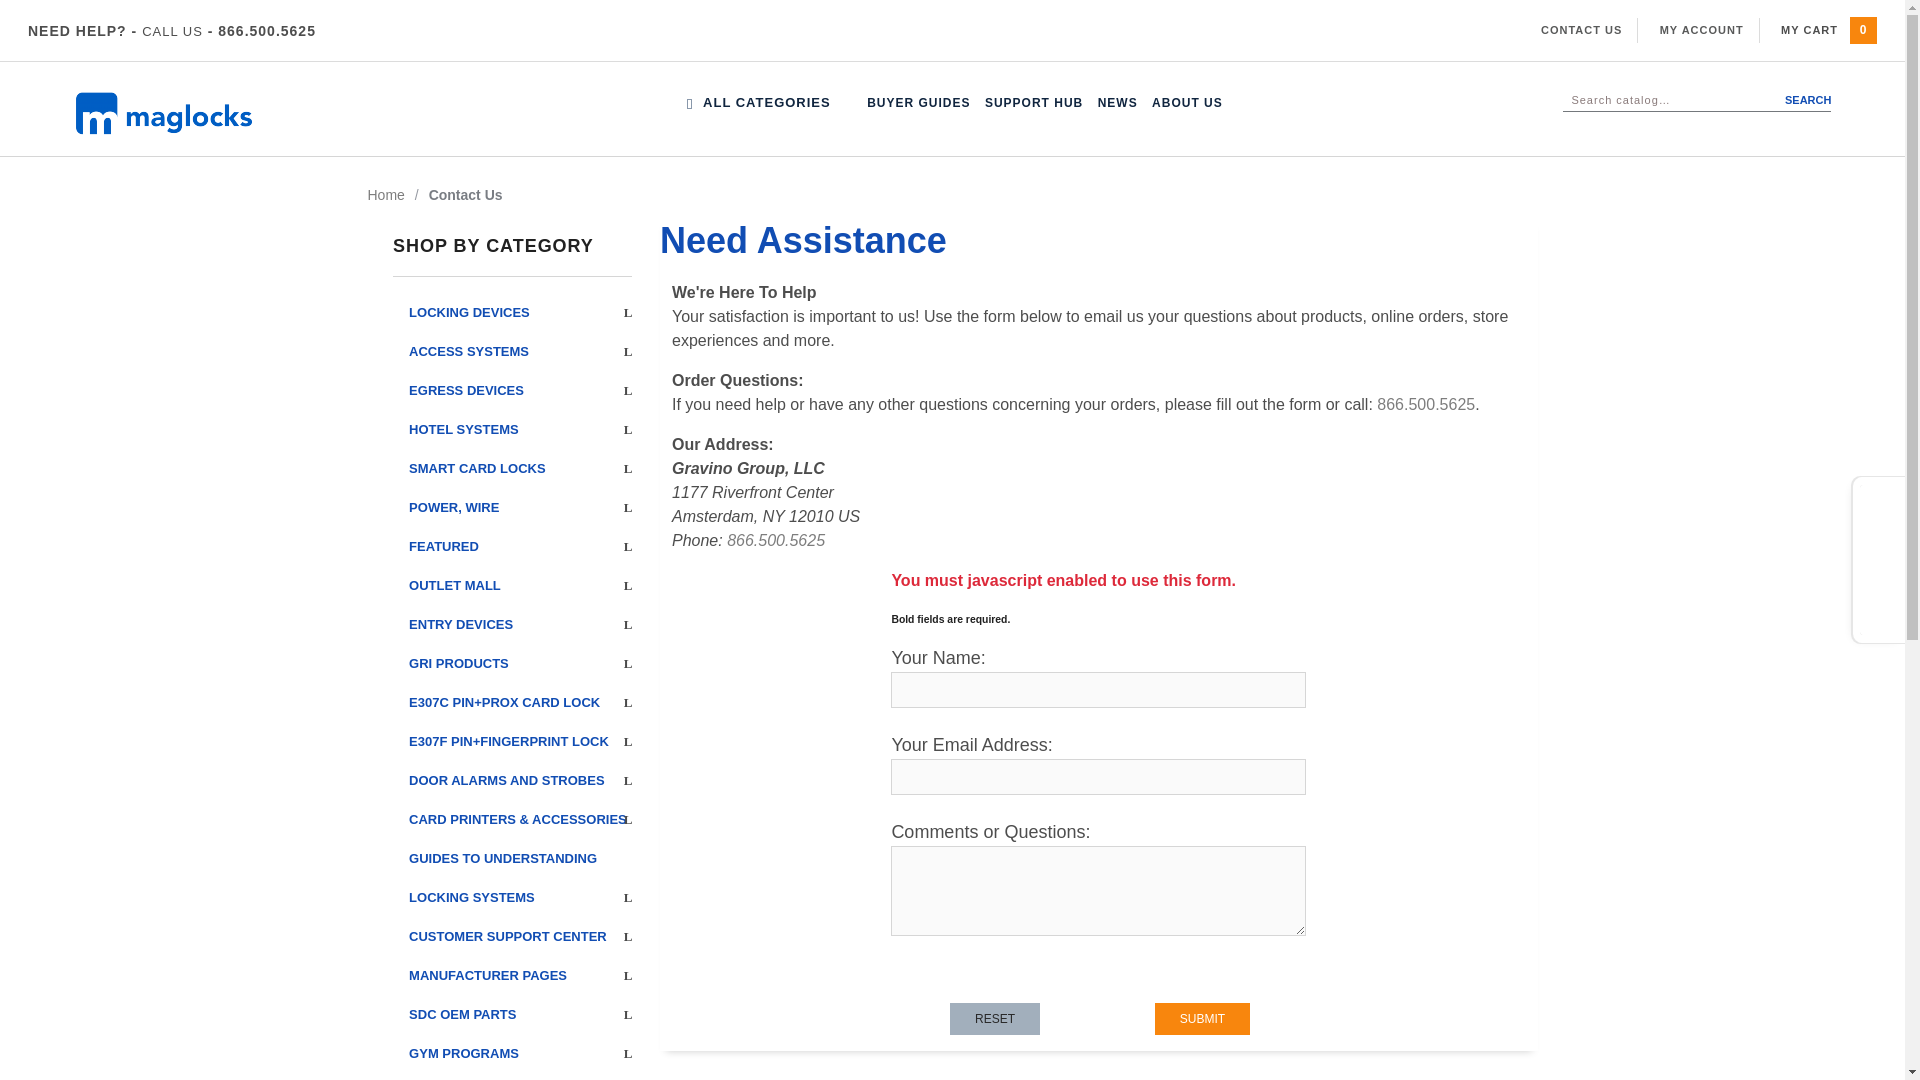 The height and width of the screenshot is (1080, 1920). What do you see at coordinates (54, 64) in the screenshot?
I see `LOCKING DEVICES` at bounding box center [54, 64].